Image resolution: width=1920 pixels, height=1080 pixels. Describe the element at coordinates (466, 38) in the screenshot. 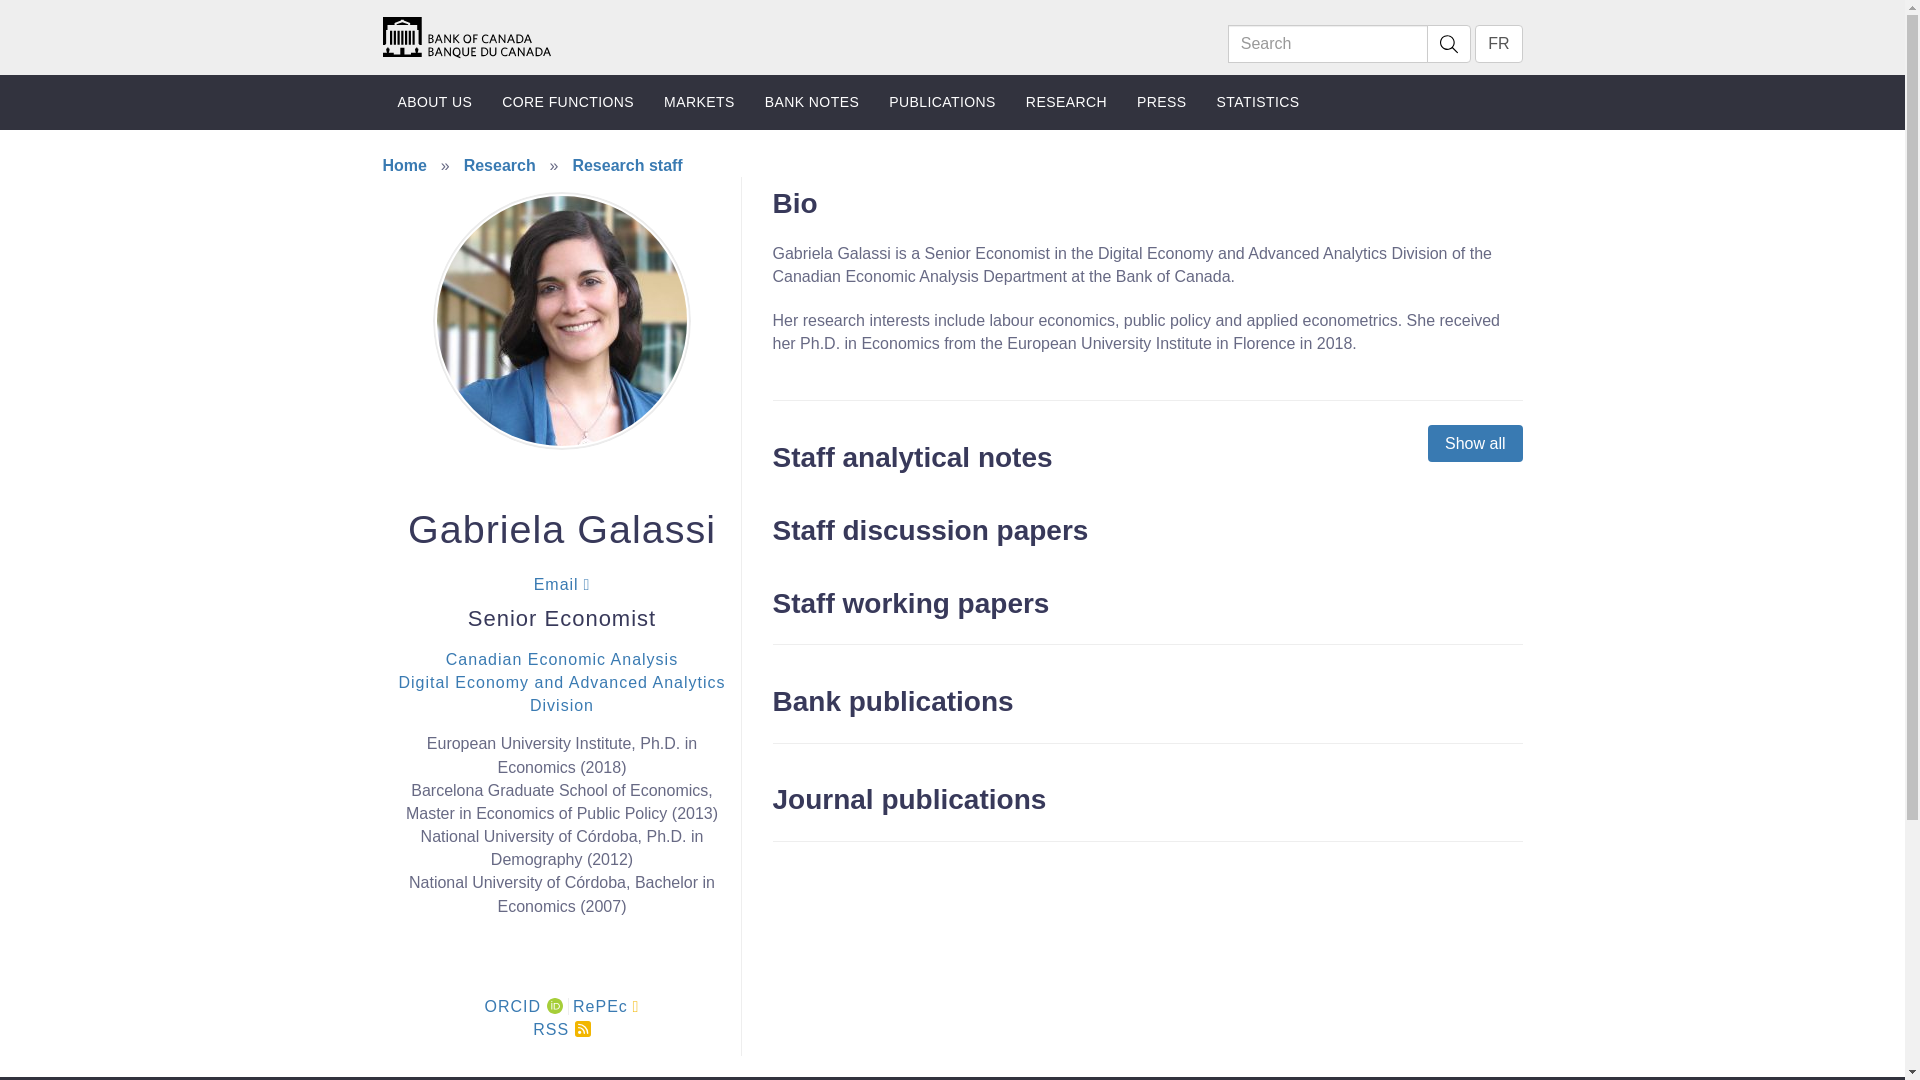

I see `Home` at that location.